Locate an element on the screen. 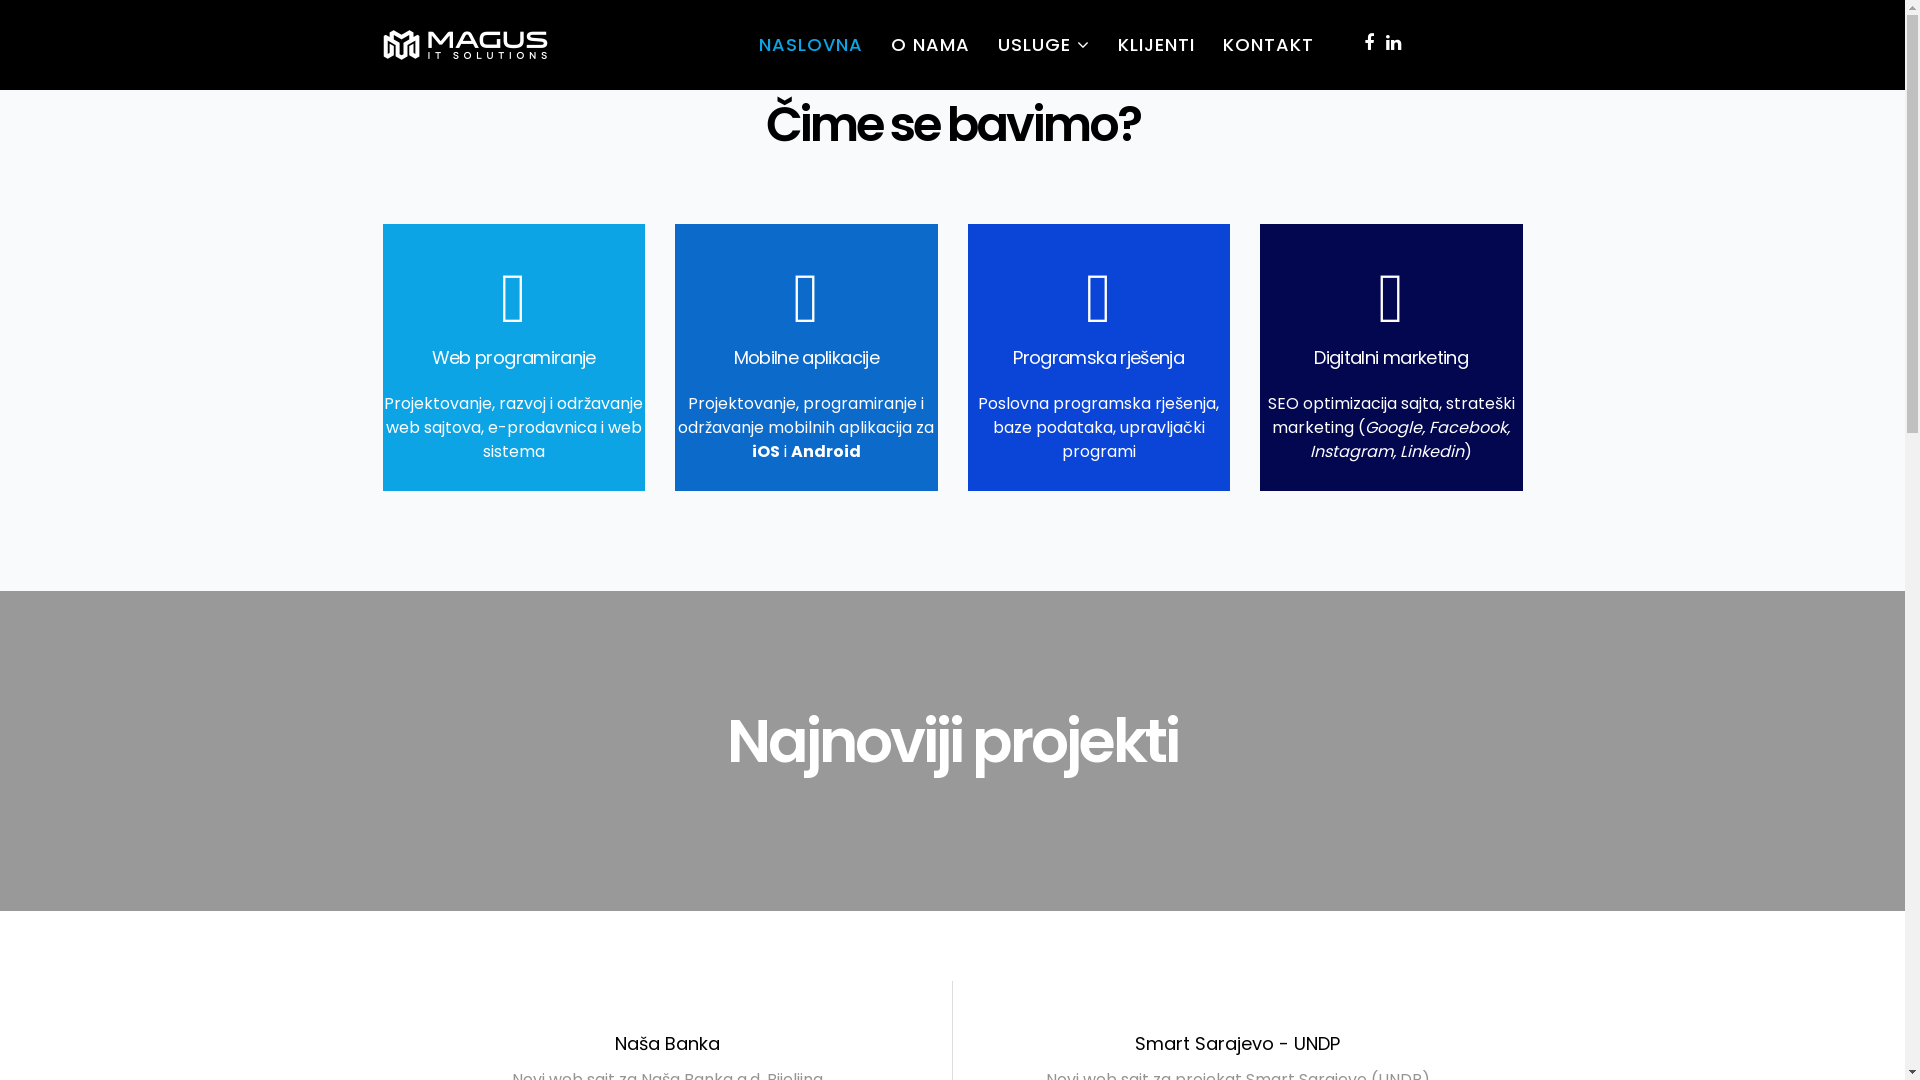  NASLOVNA is located at coordinates (810, 45).